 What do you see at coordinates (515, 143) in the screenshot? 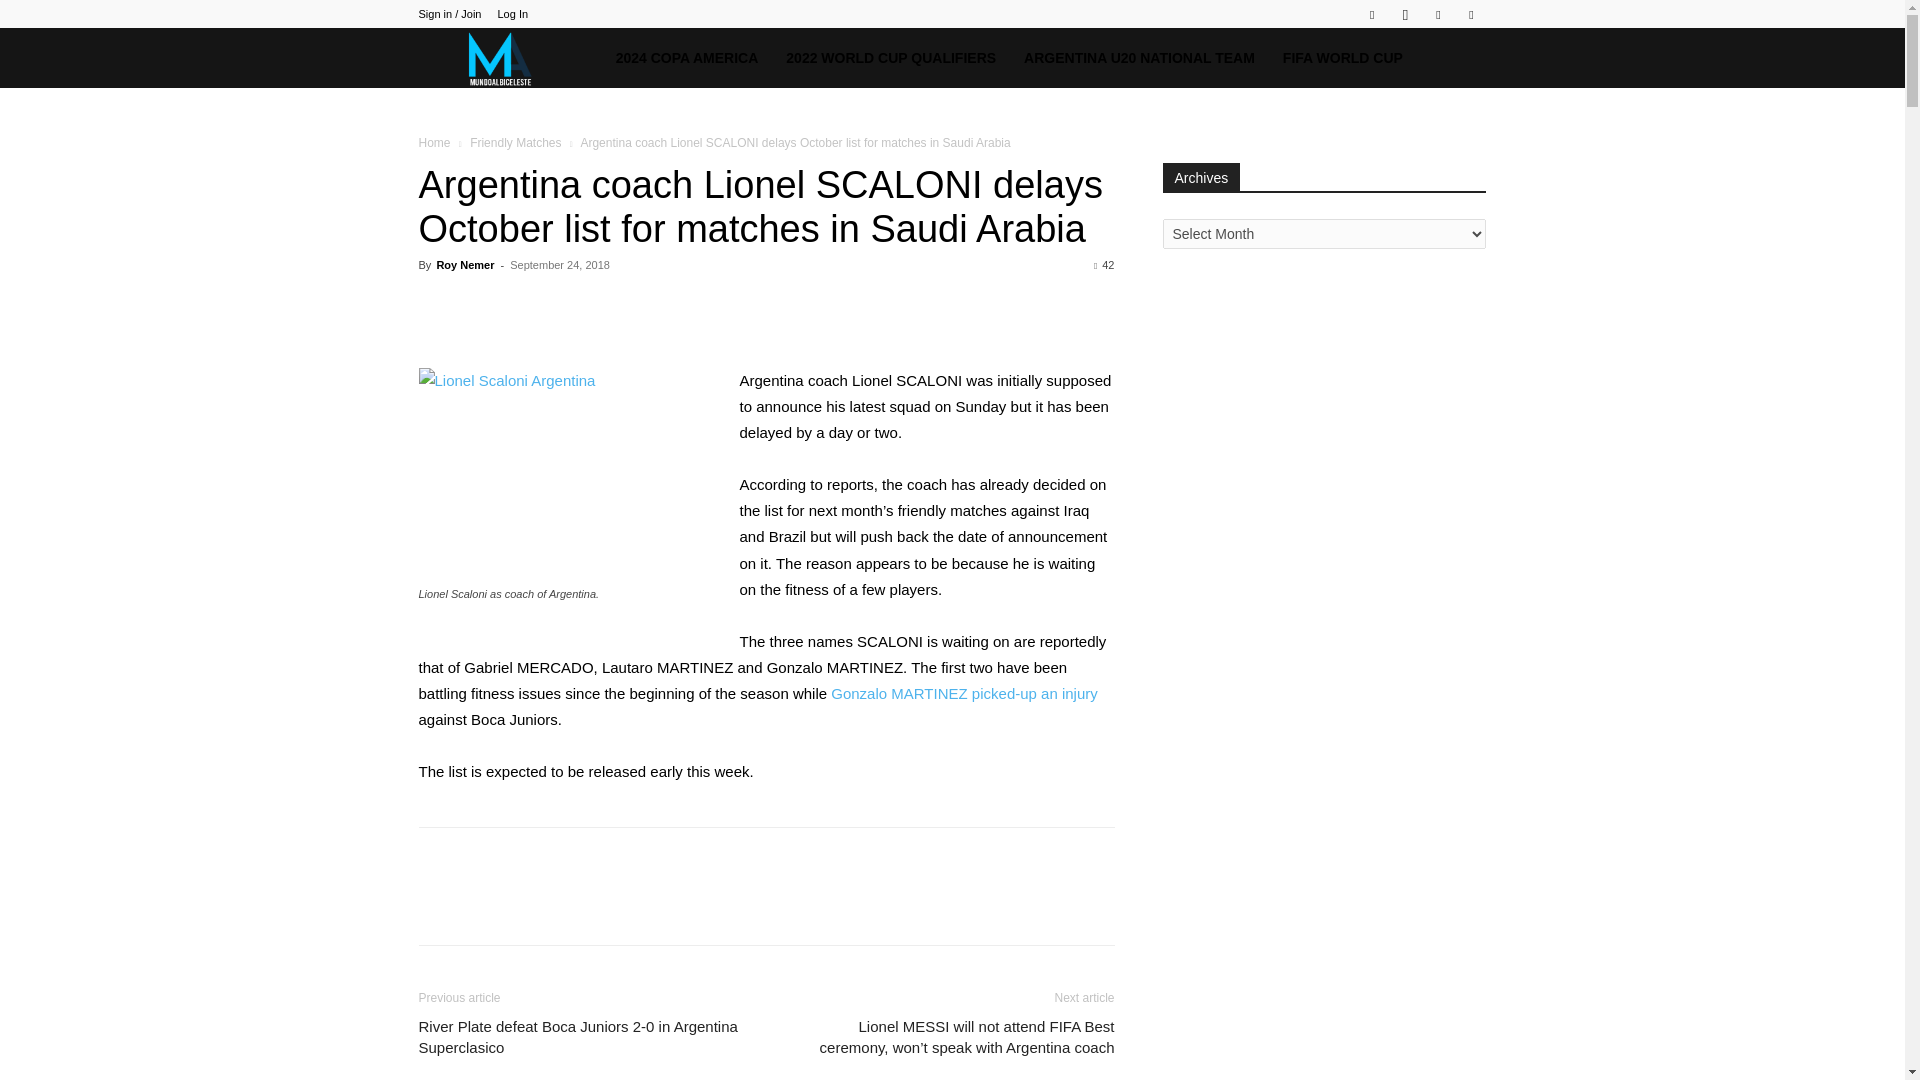
I see `Friendly Matches` at bounding box center [515, 143].